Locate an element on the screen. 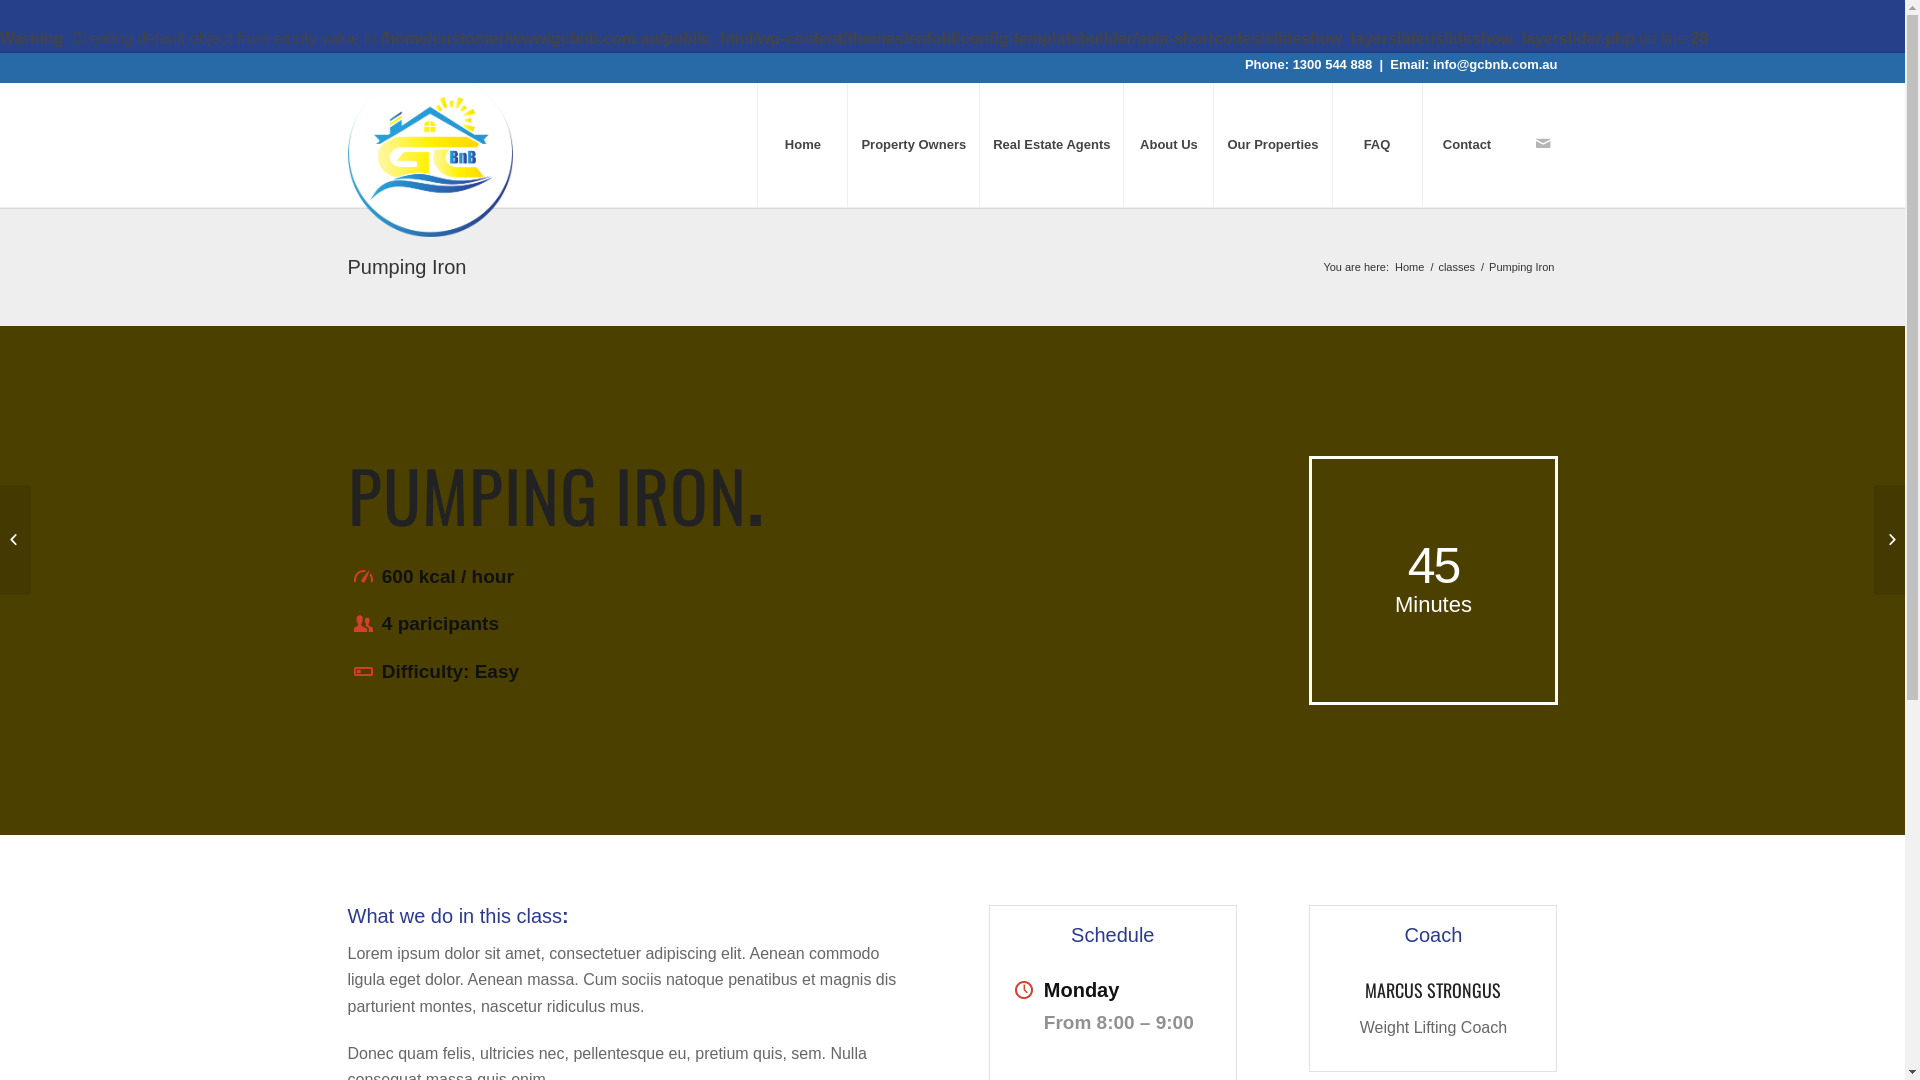 The height and width of the screenshot is (1080, 1920). Our Properties is located at coordinates (1272, 144).